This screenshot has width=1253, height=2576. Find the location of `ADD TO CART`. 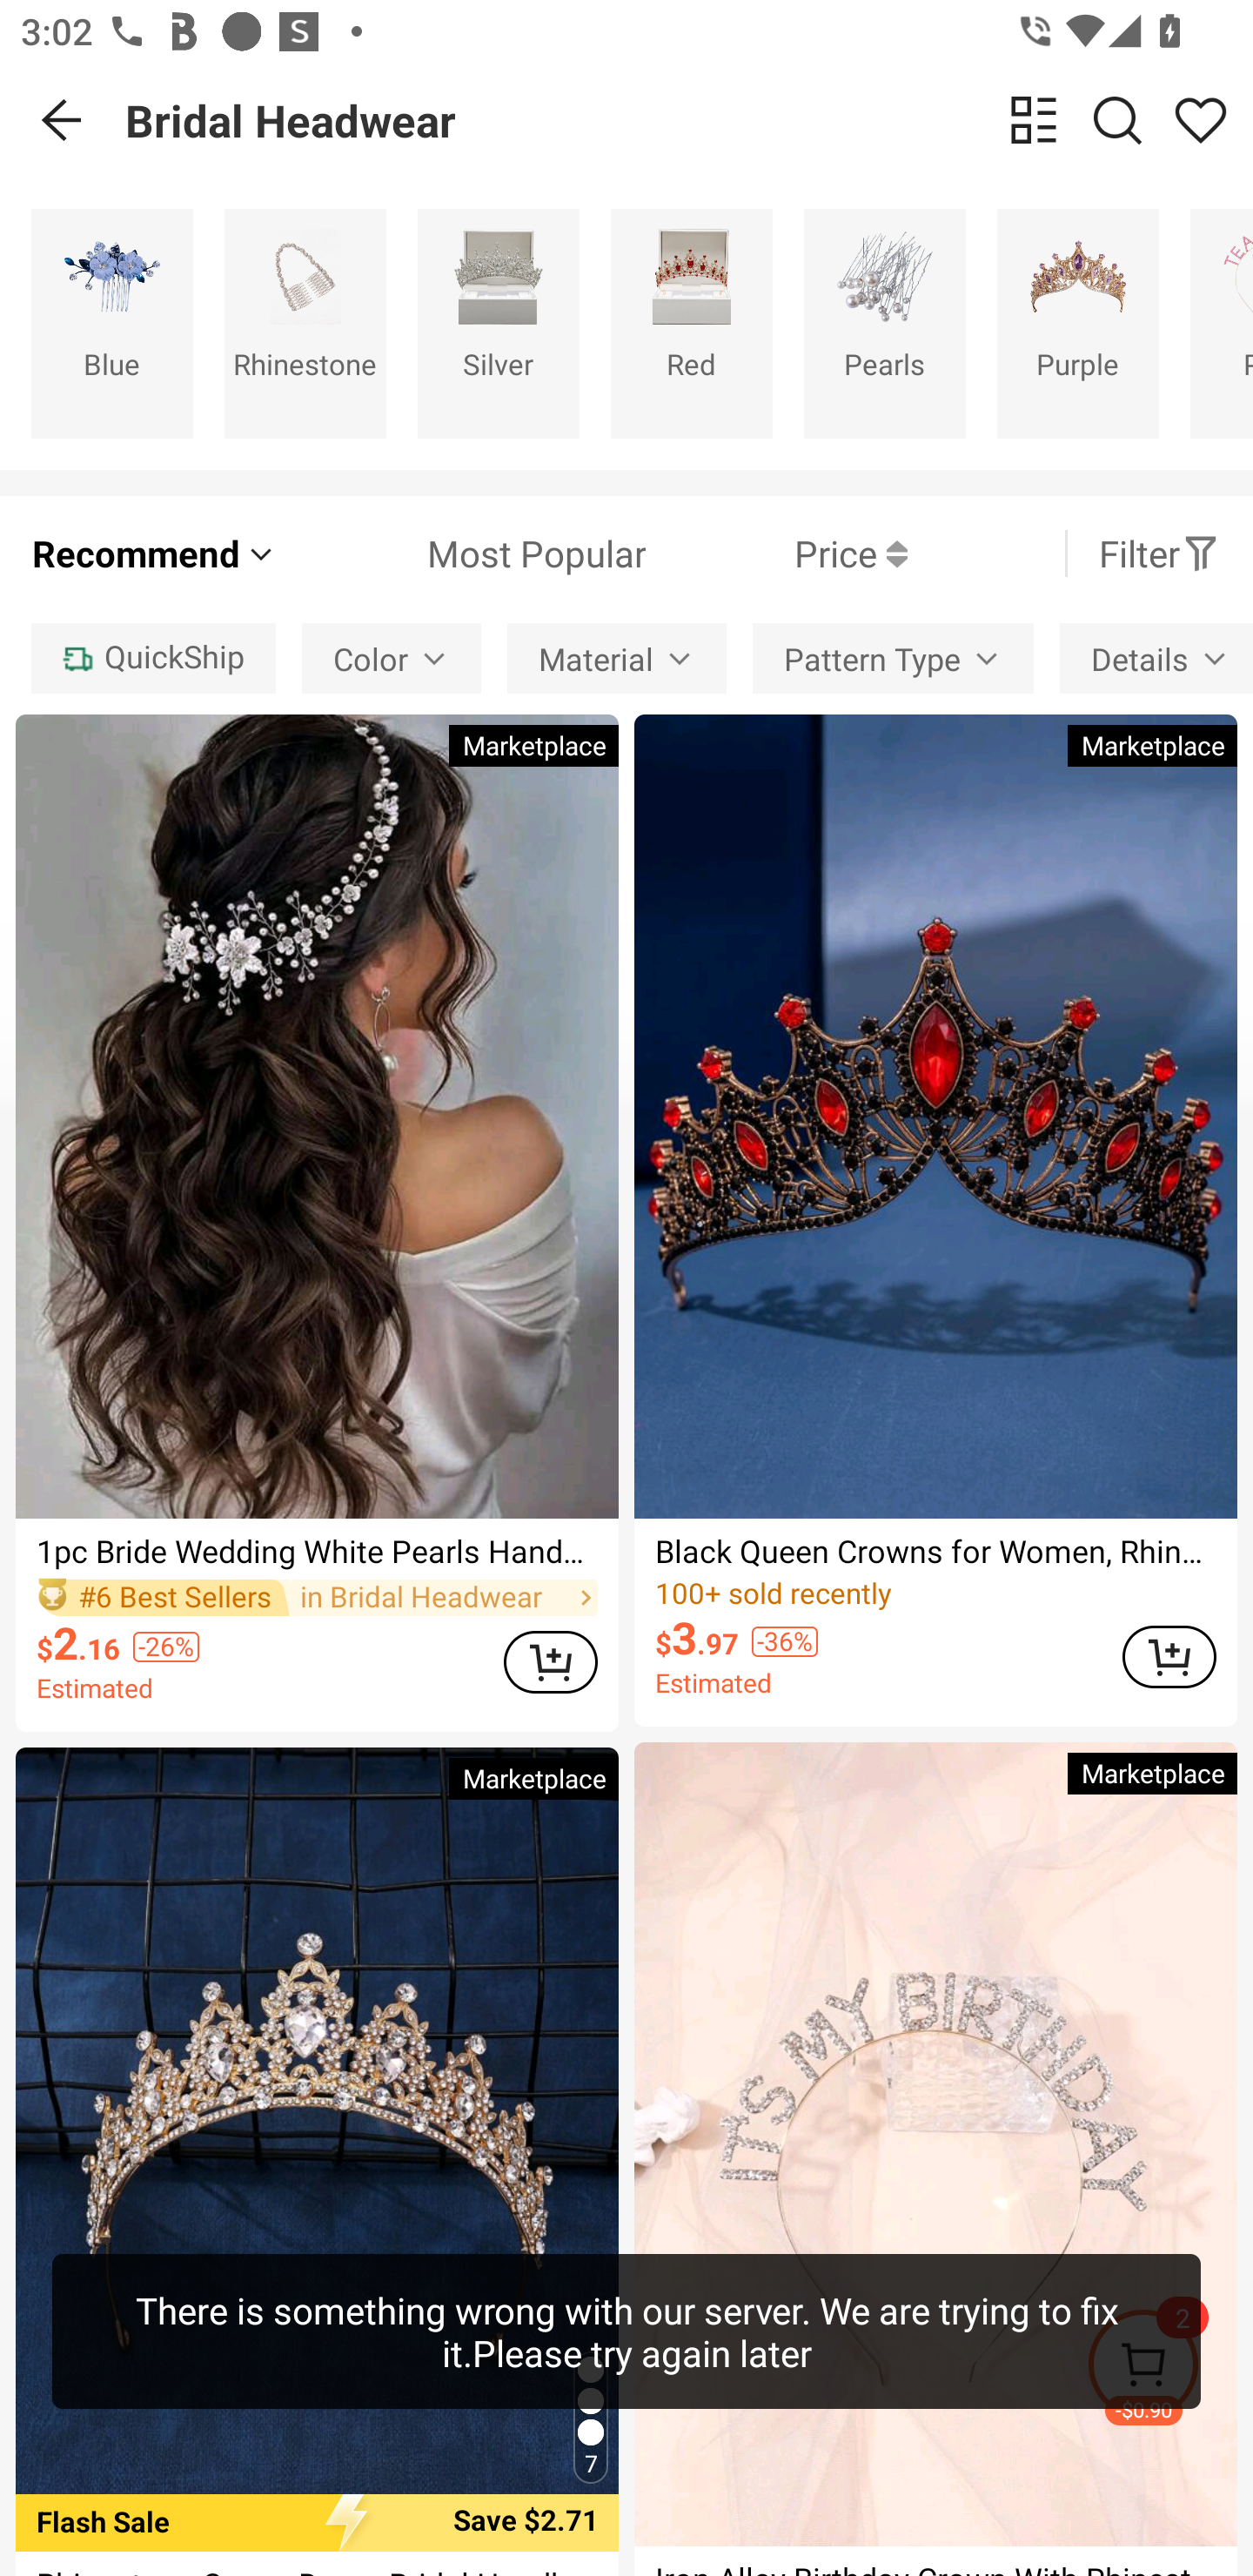

ADD TO CART is located at coordinates (550, 1660).